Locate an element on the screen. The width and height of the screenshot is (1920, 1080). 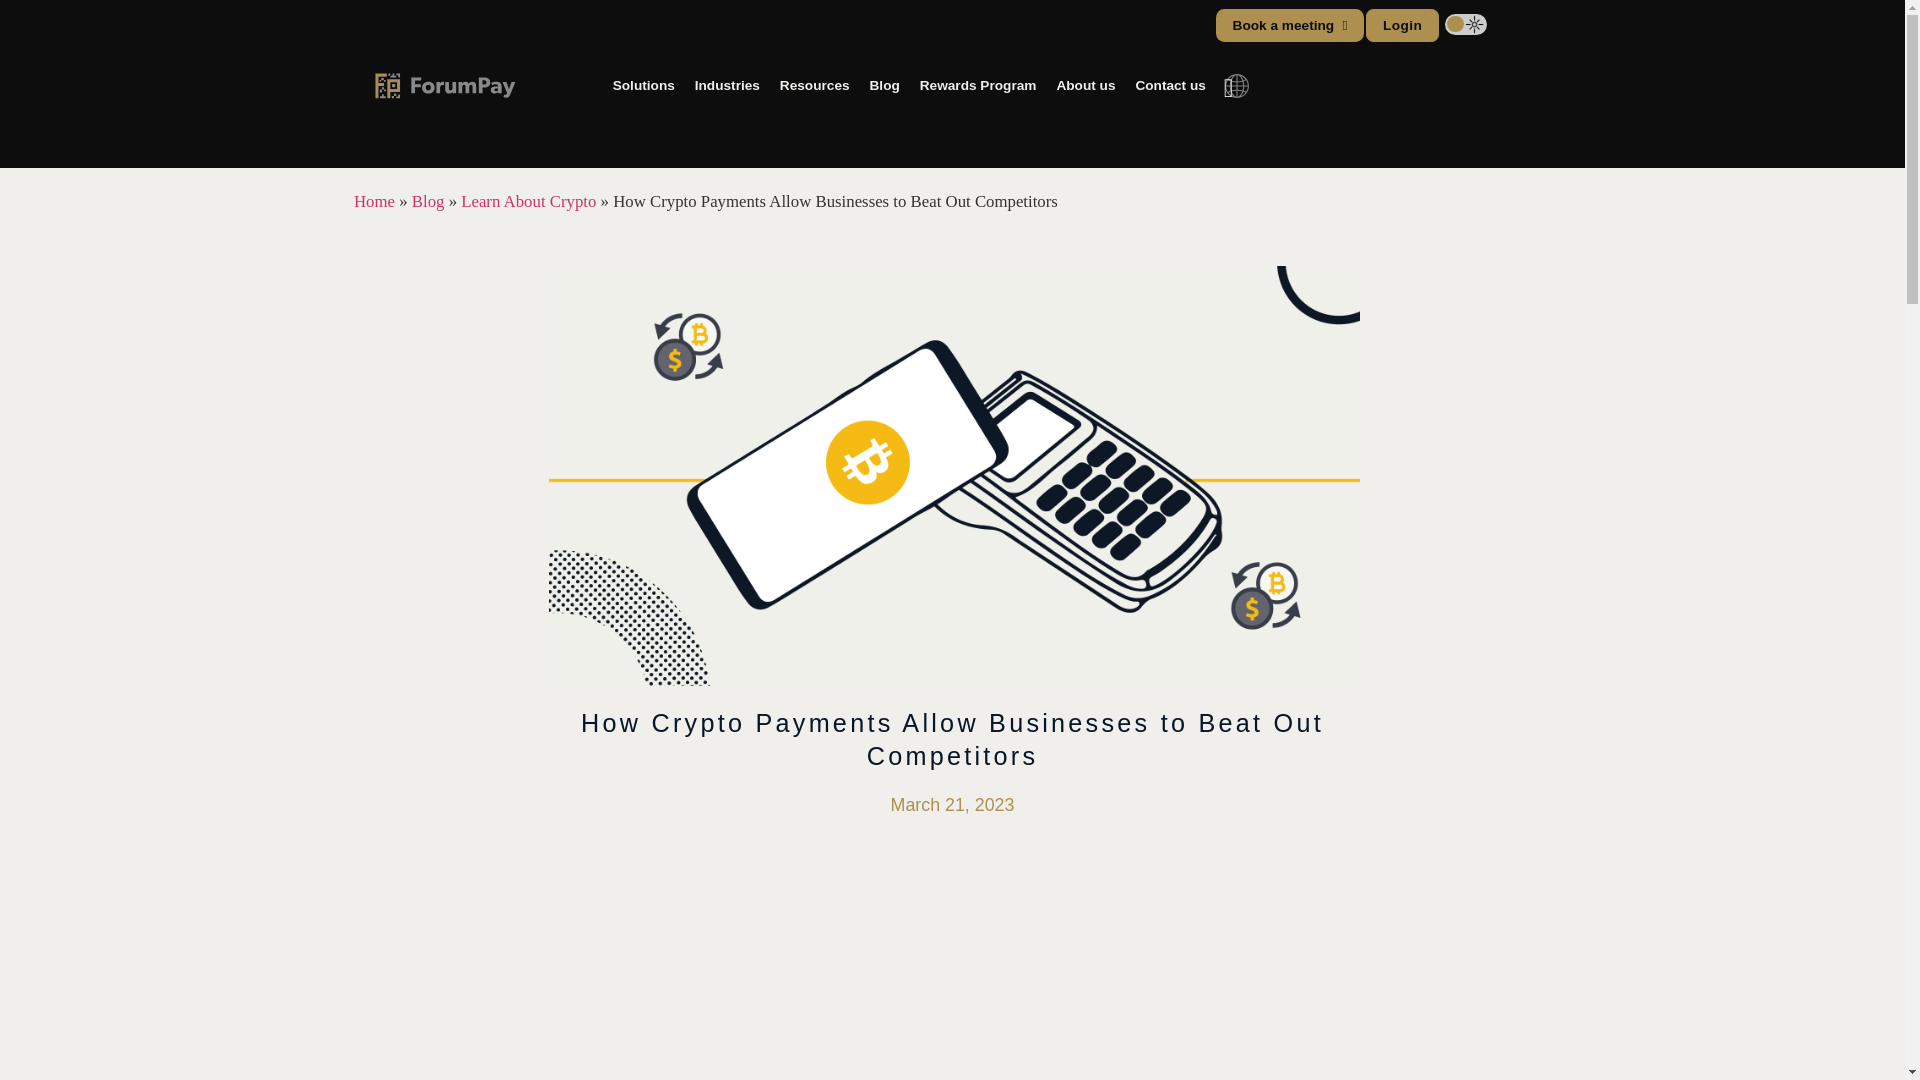
Logo Forumpay new v2 is located at coordinates (424, 81).